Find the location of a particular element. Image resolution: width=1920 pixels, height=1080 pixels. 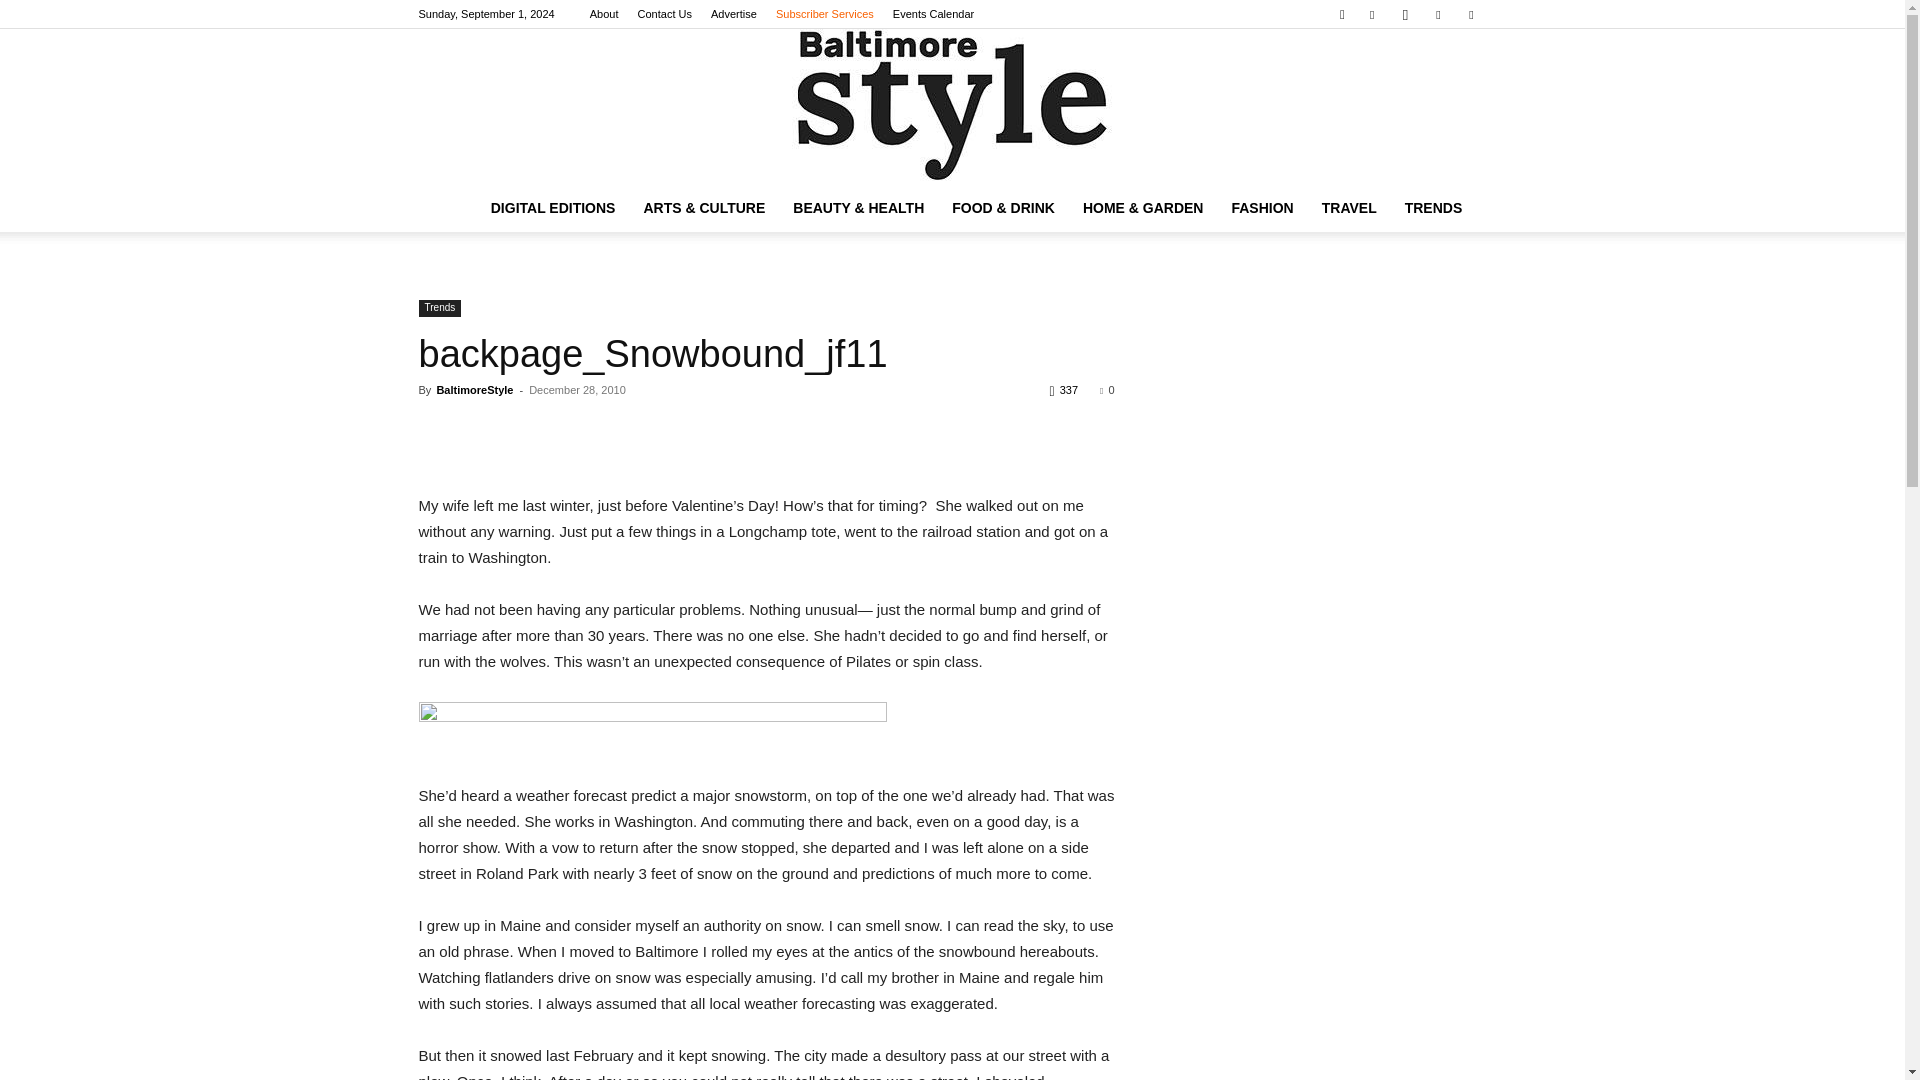

Instagram is located at coordinates (1405, 14).